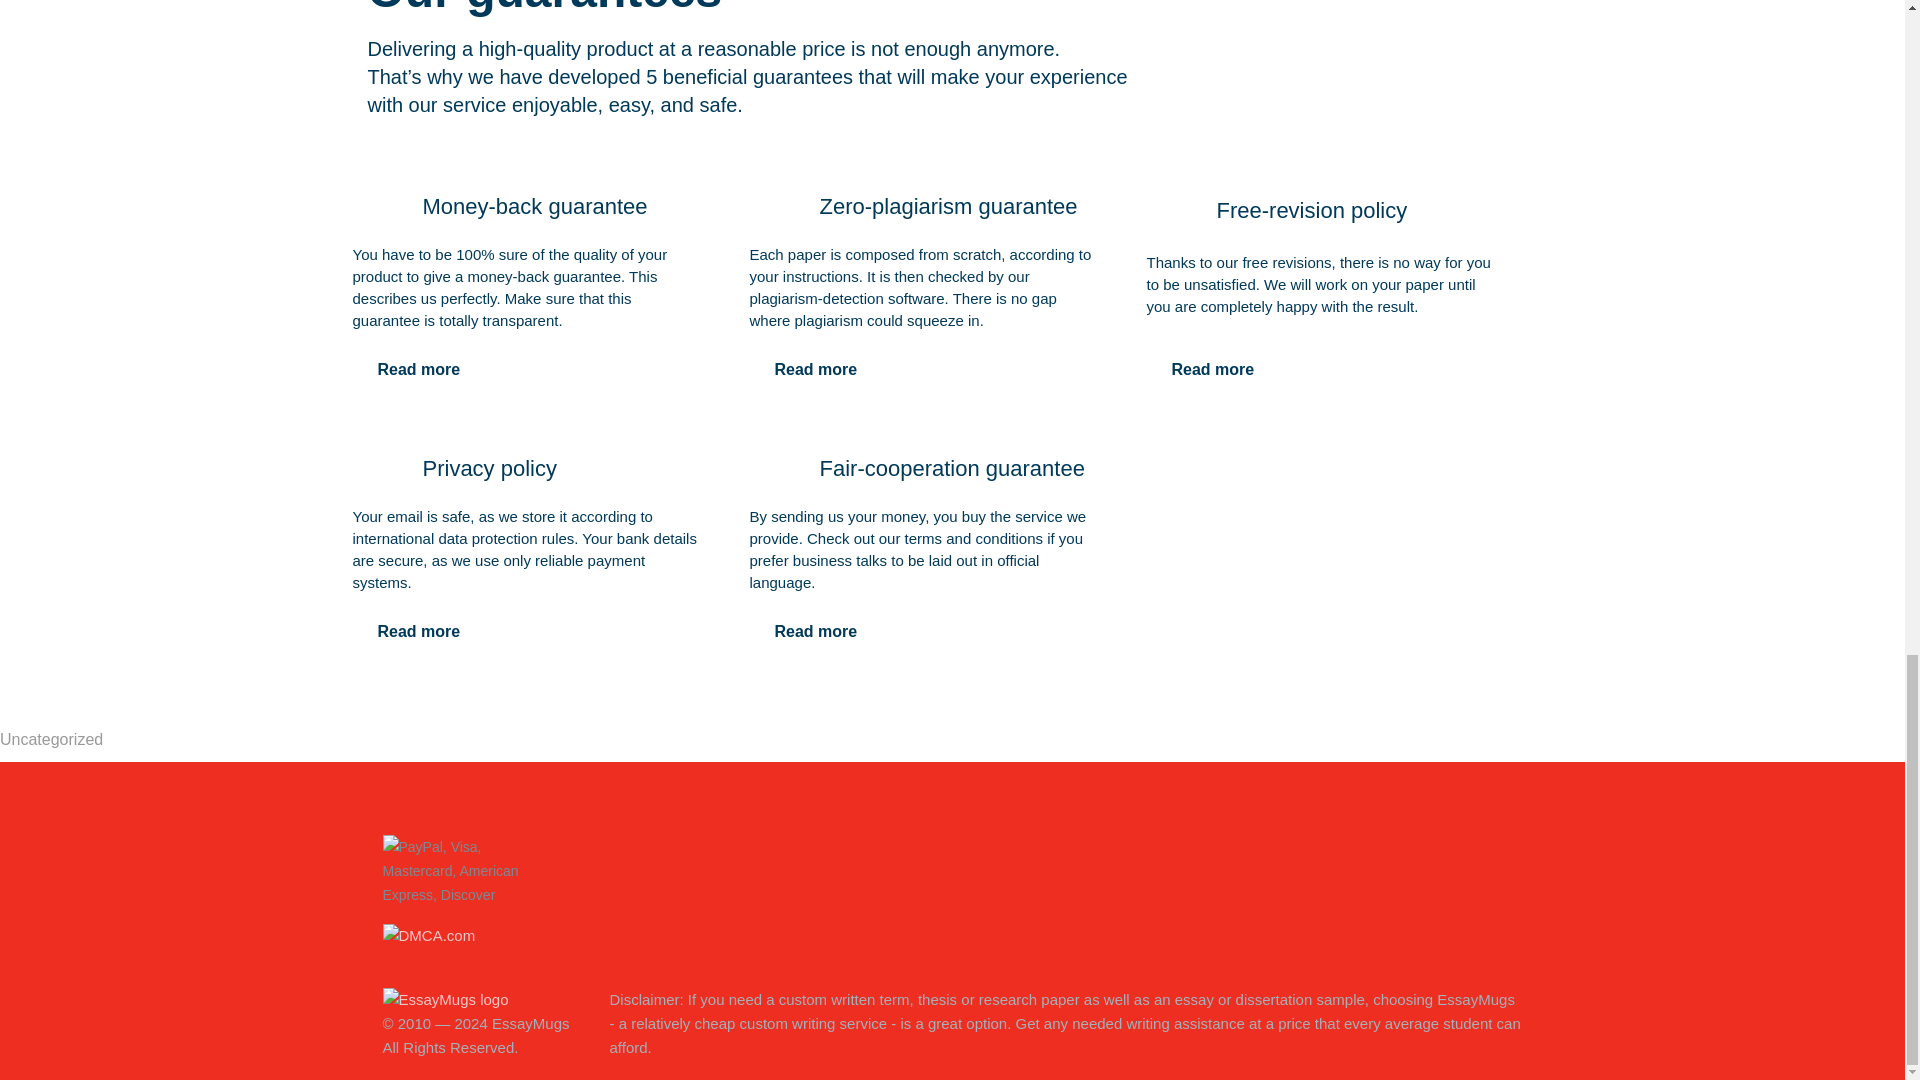  I want to click on Read more, so click(1212, 369).